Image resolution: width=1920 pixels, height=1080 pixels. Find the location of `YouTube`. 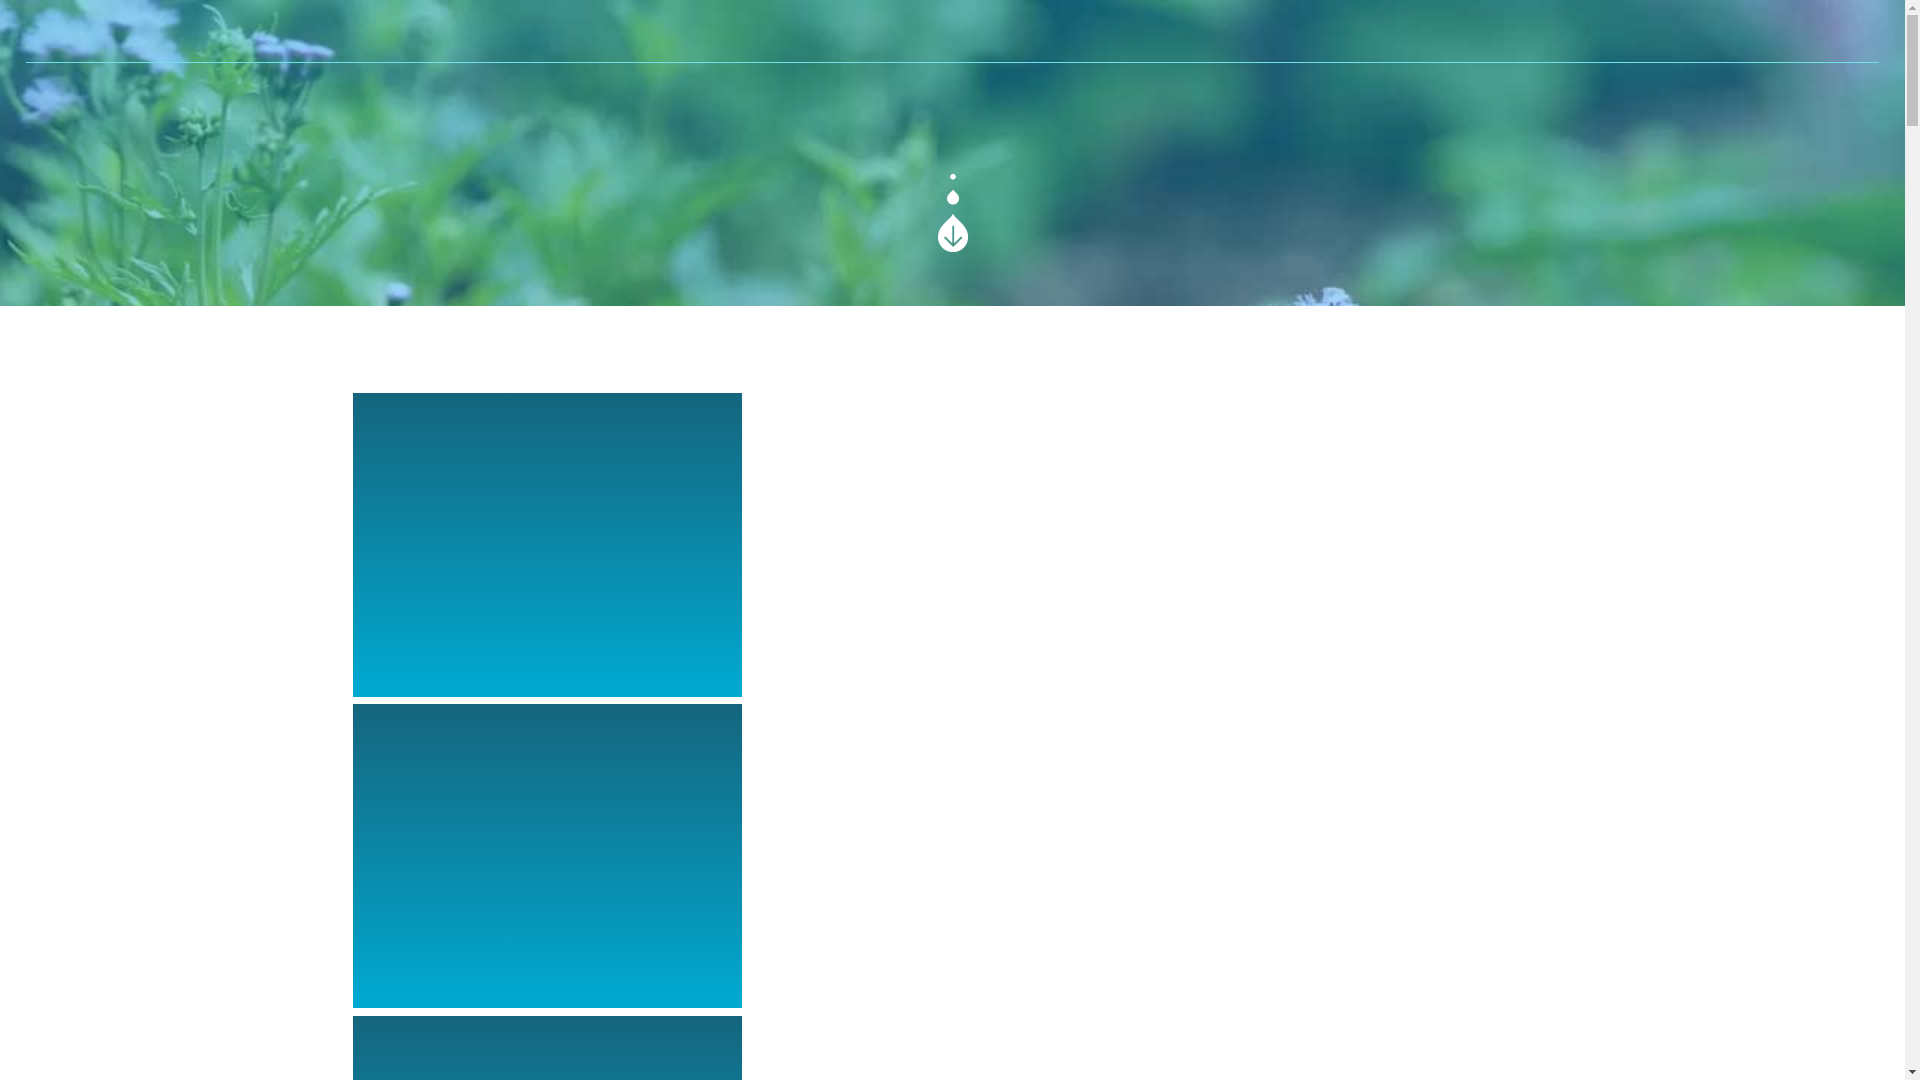

YouTube is located at coordinates (952, 32).